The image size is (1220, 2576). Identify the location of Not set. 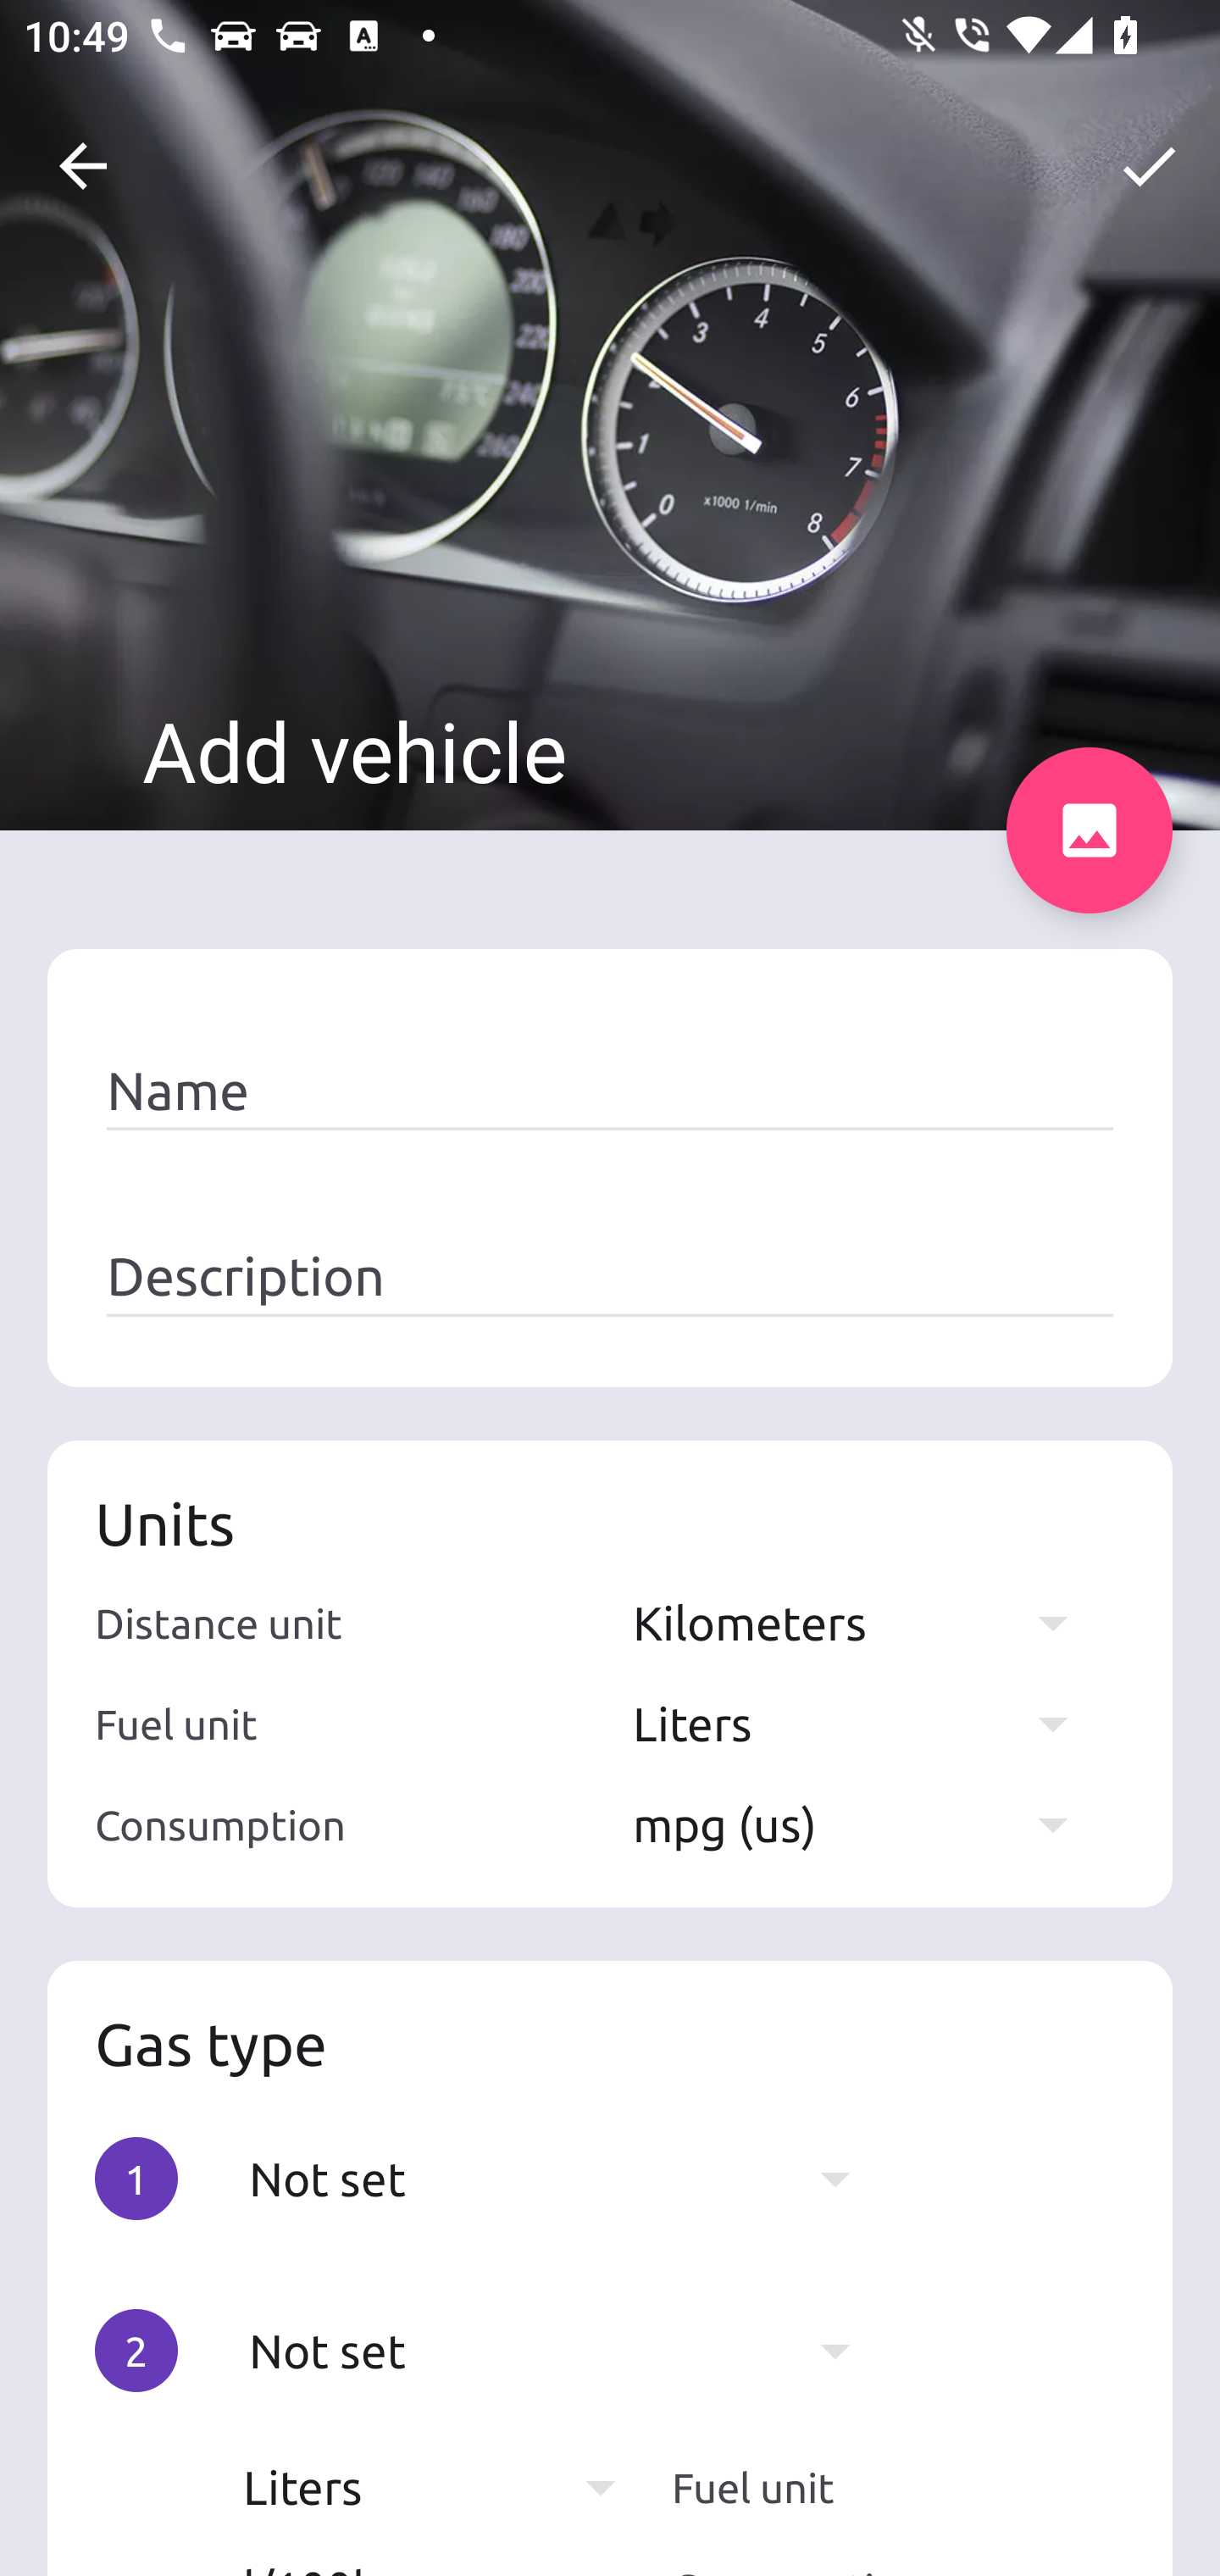
(566, 2351).